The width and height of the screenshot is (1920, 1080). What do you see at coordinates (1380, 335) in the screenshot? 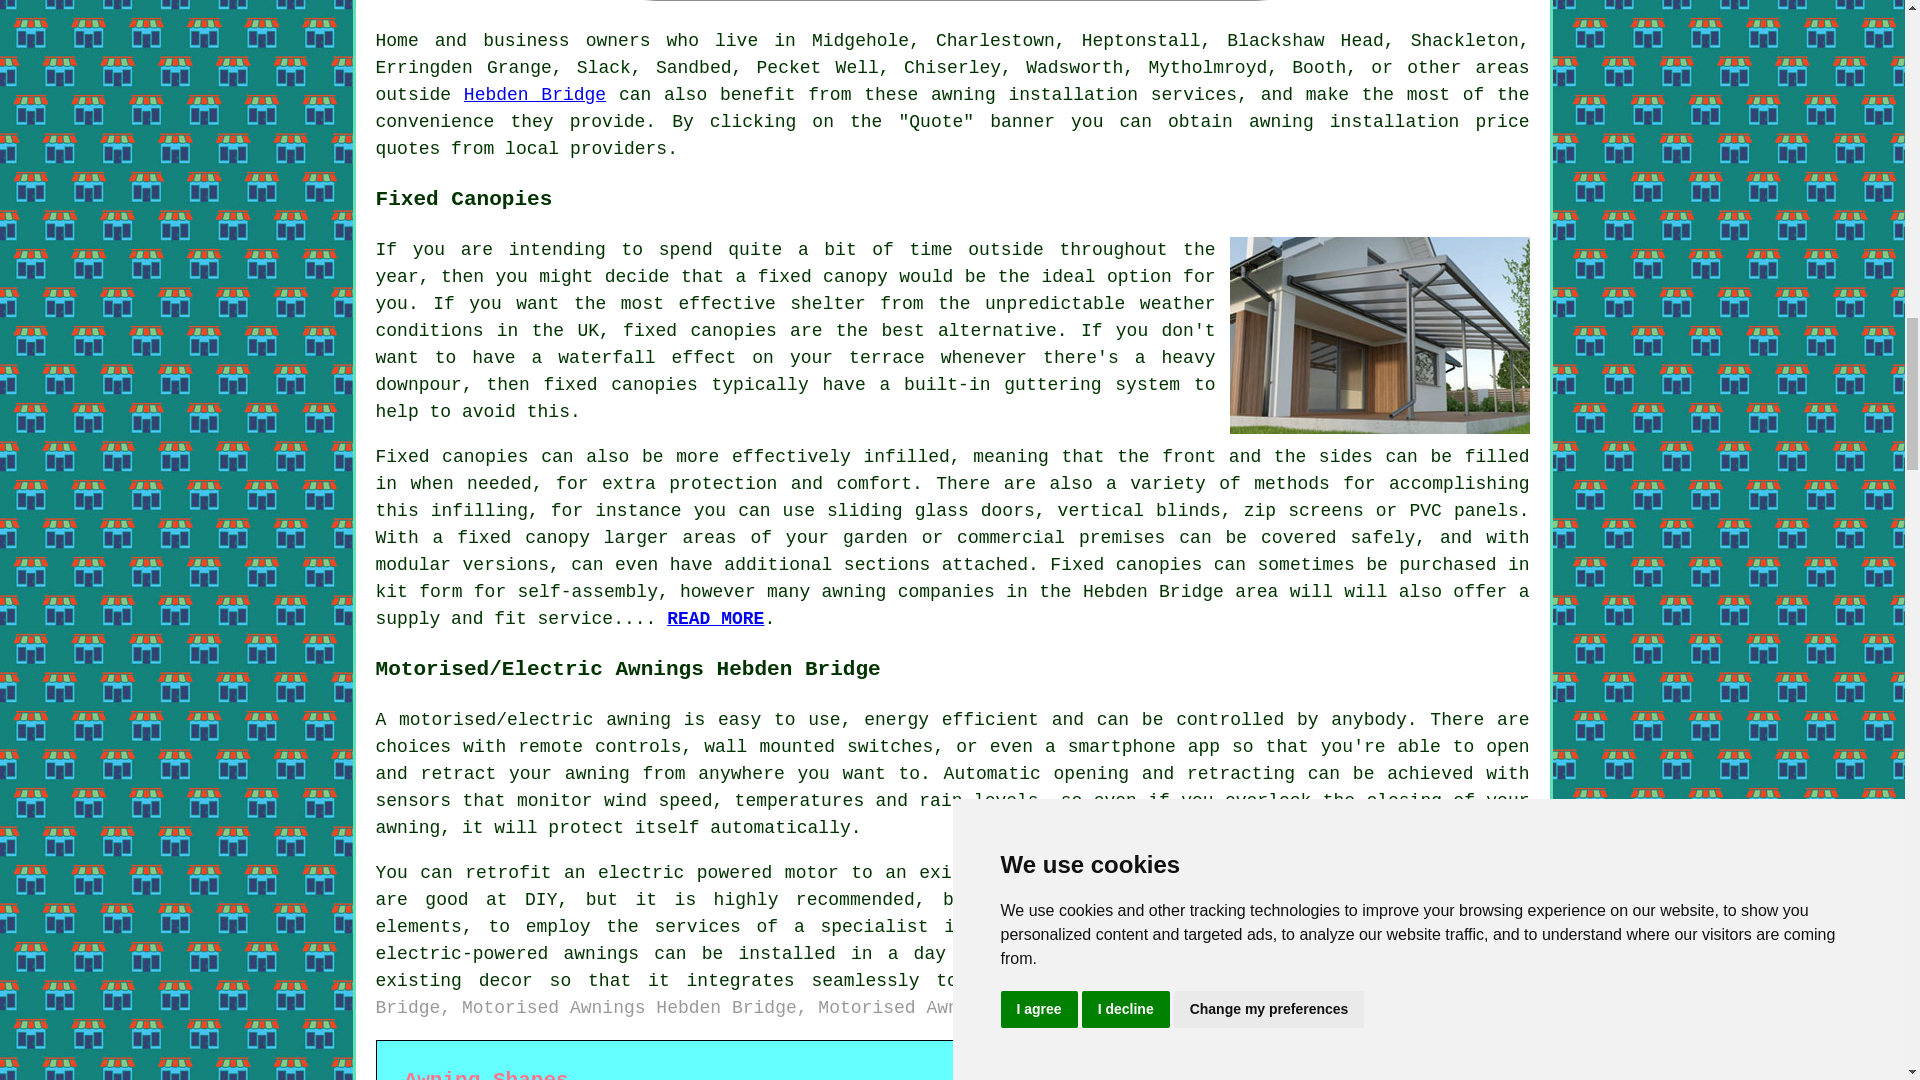
I see `Fixed Canopies Hebden Bridge` at bounding box center [1380, 335].